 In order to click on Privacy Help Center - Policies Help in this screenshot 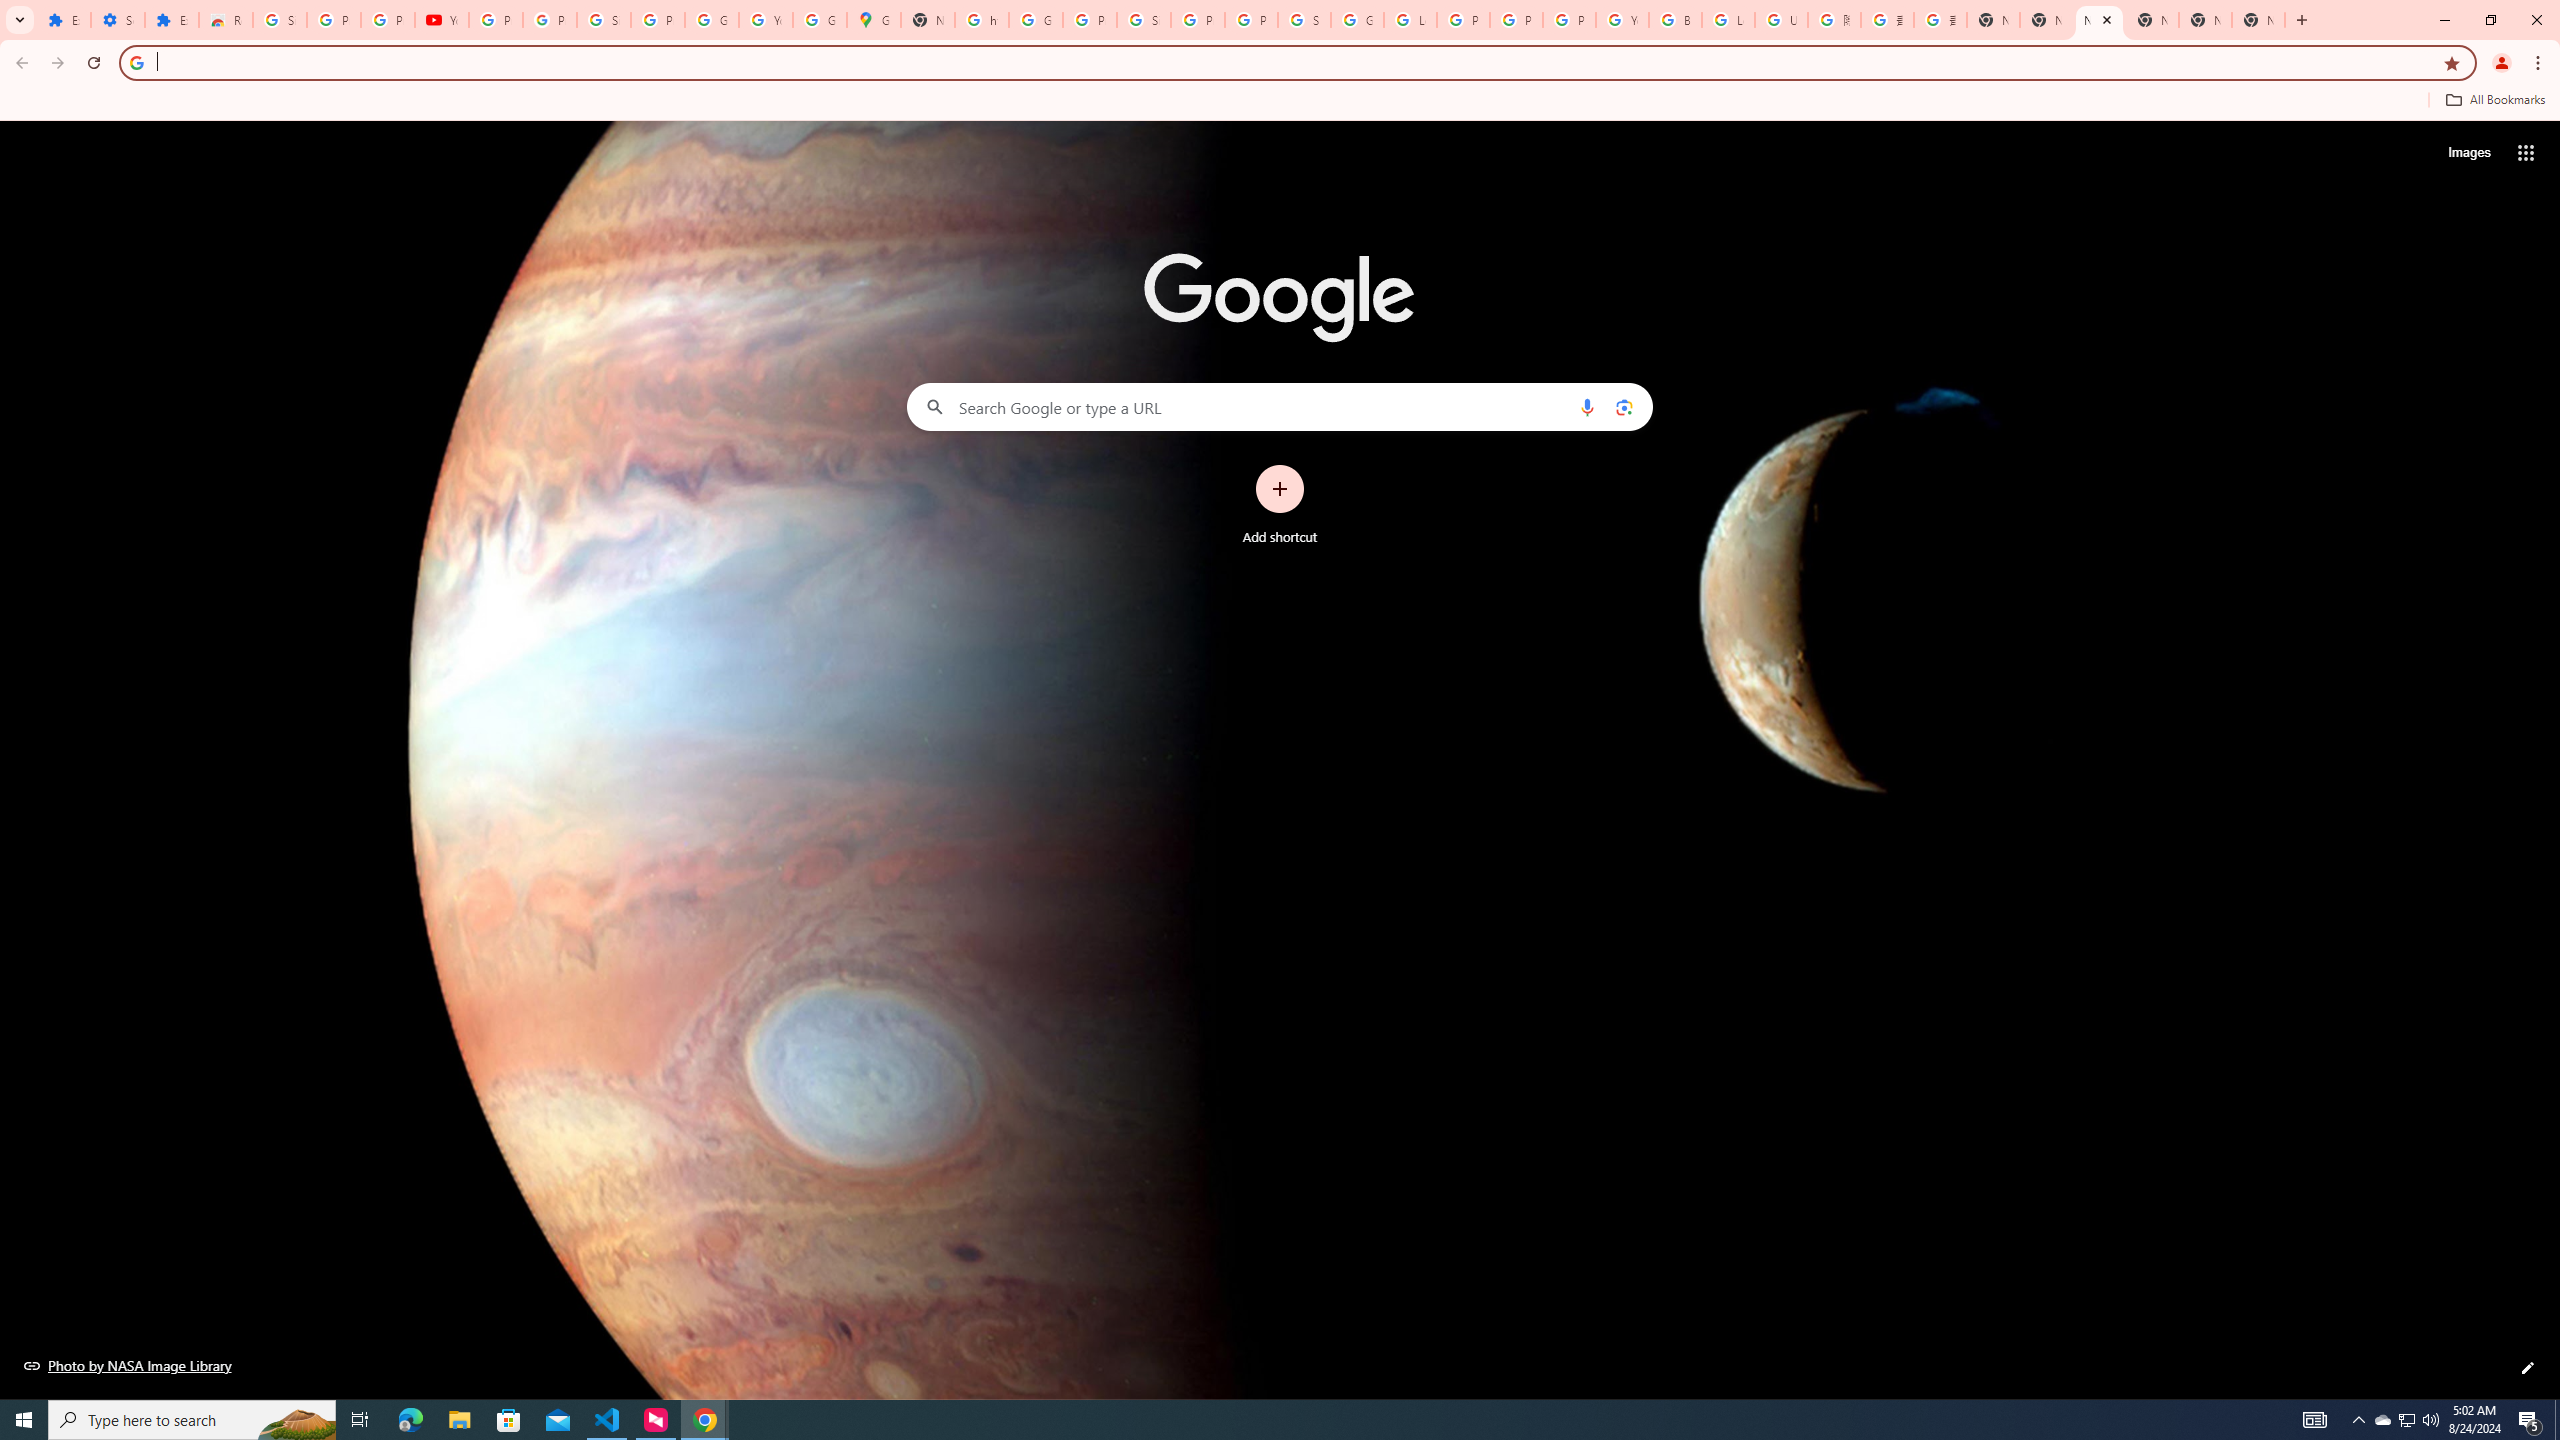, I will do `click(1516, 20)`.